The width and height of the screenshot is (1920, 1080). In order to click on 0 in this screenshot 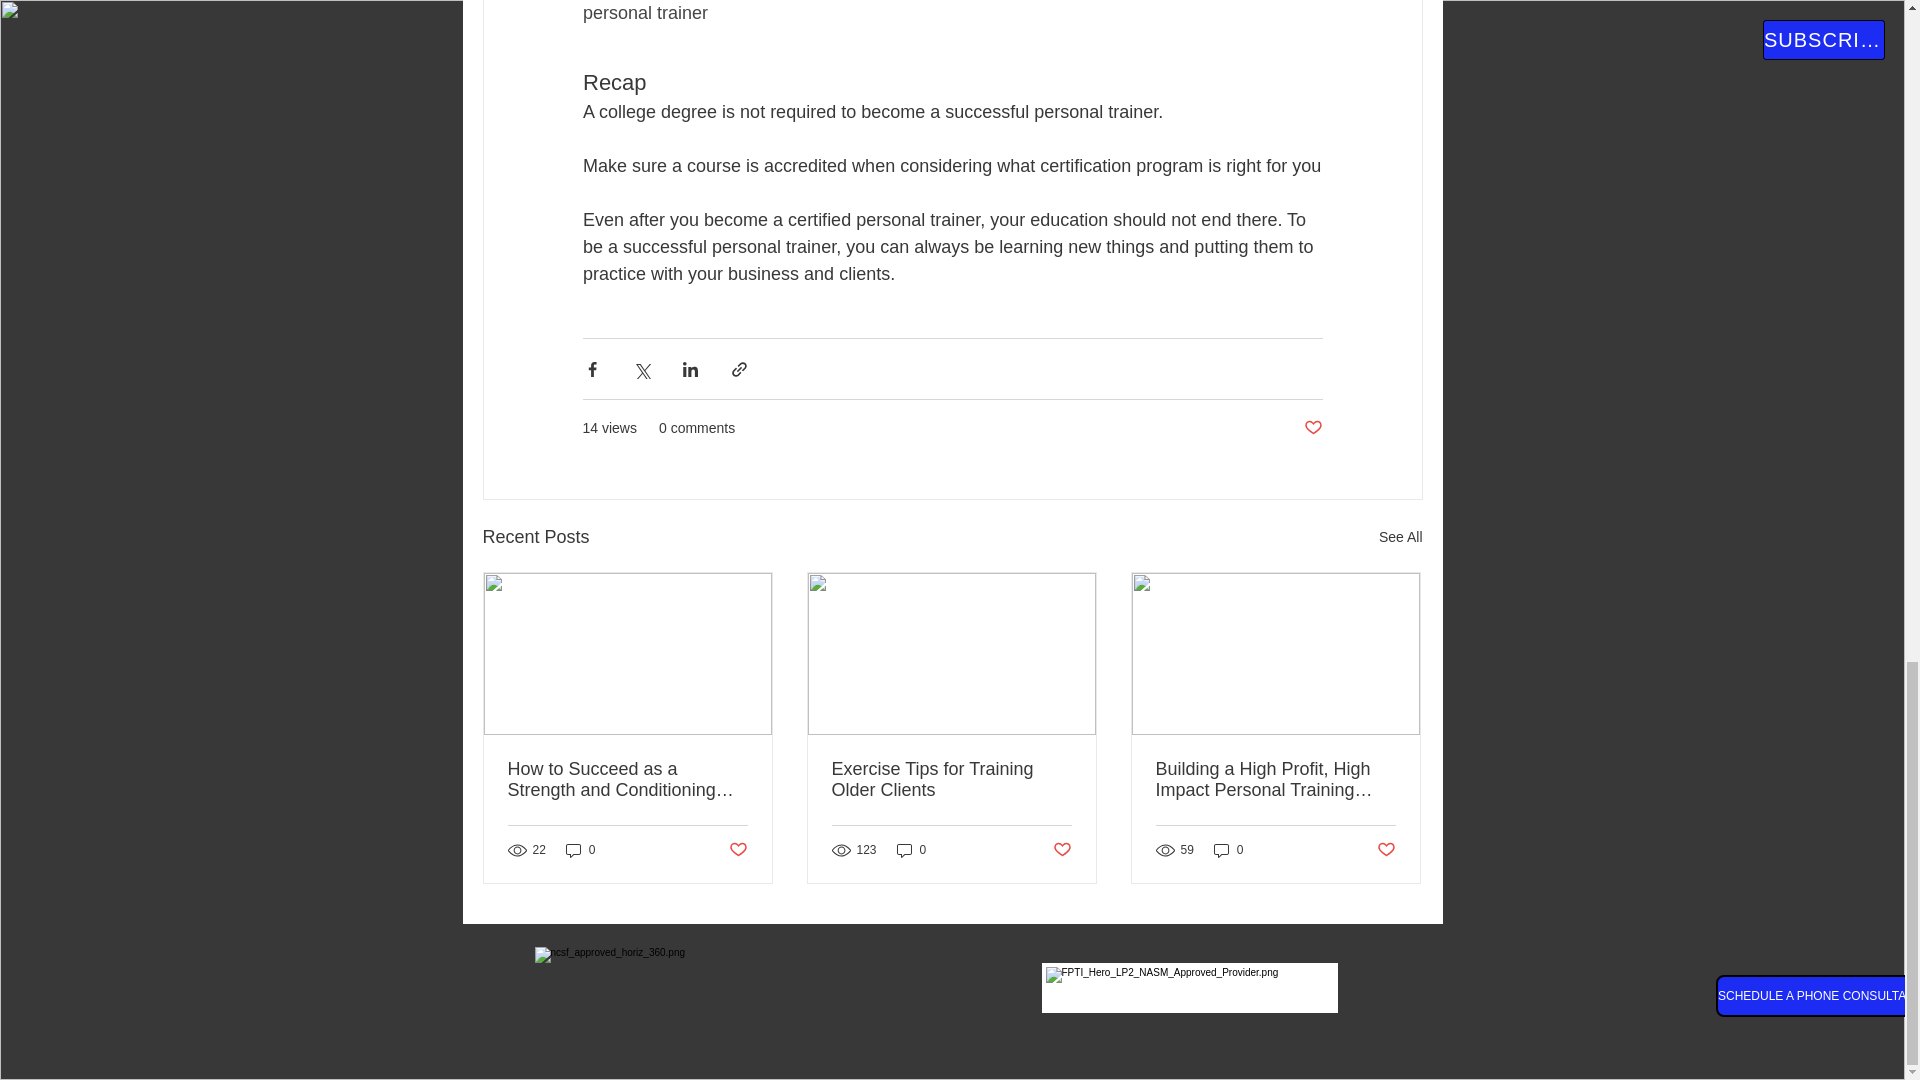, I will do `click(912, 850)`.